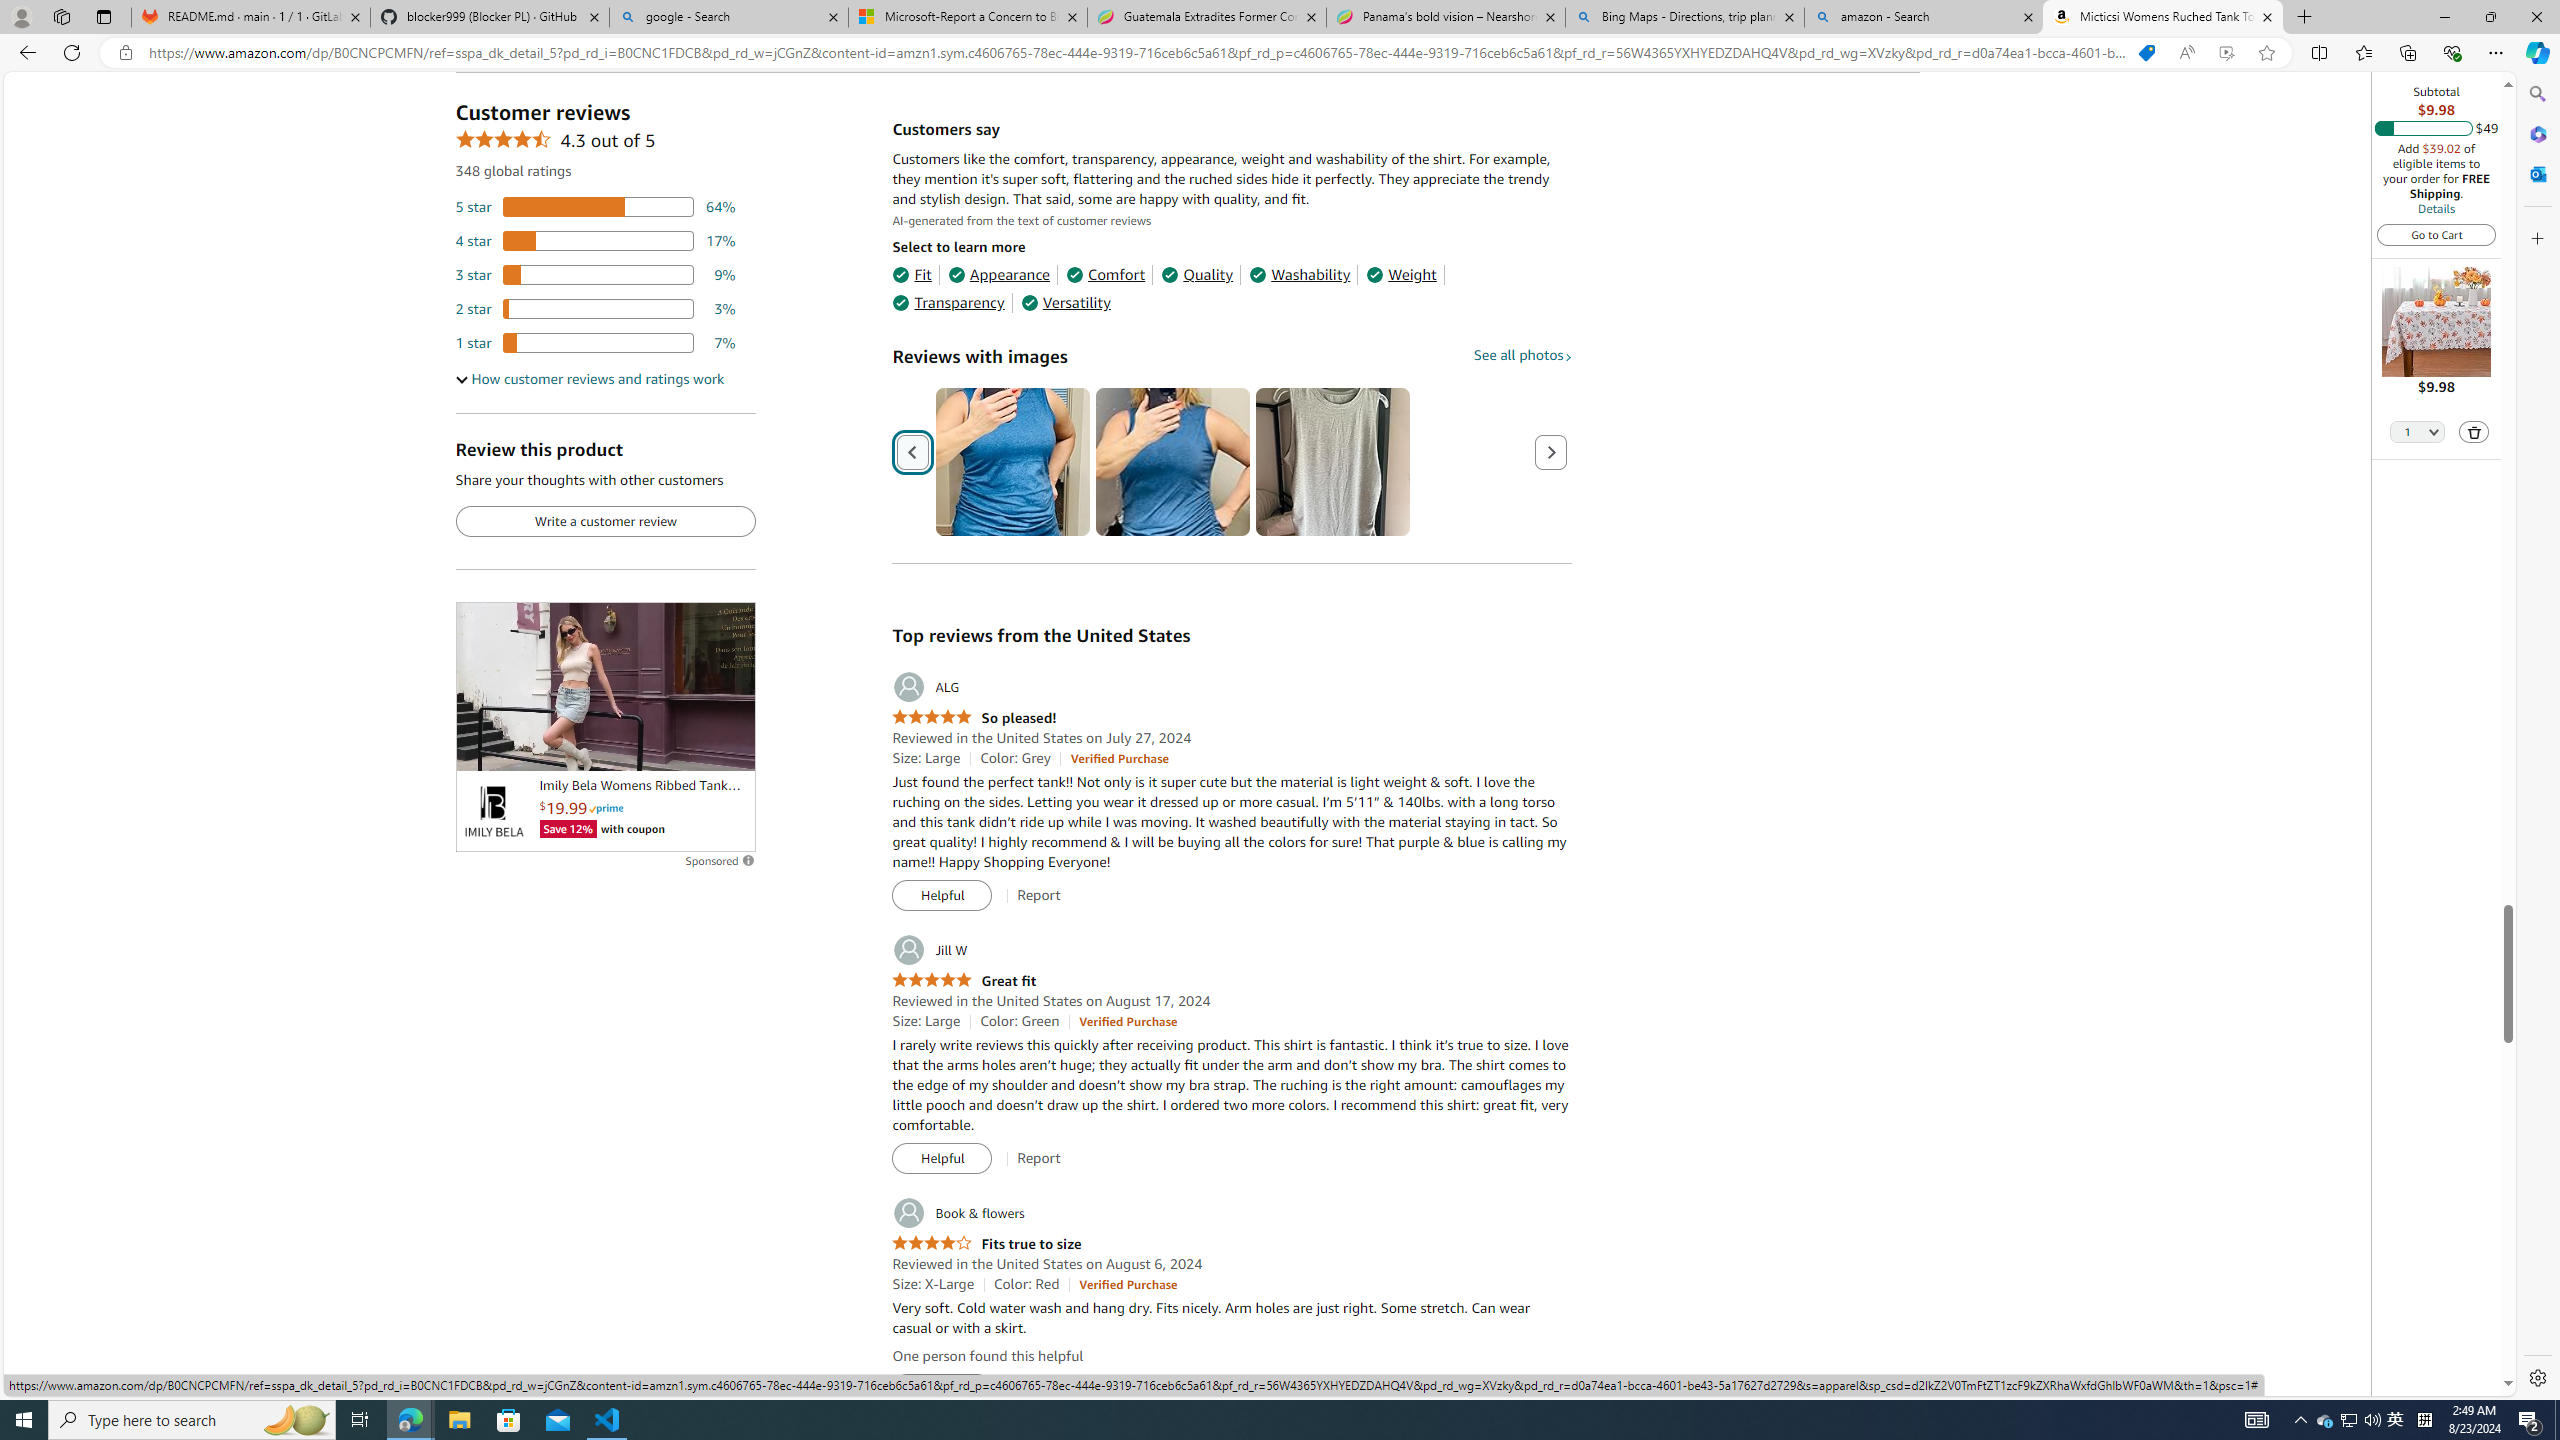  I want to click on Next page, so click(1551, 451).